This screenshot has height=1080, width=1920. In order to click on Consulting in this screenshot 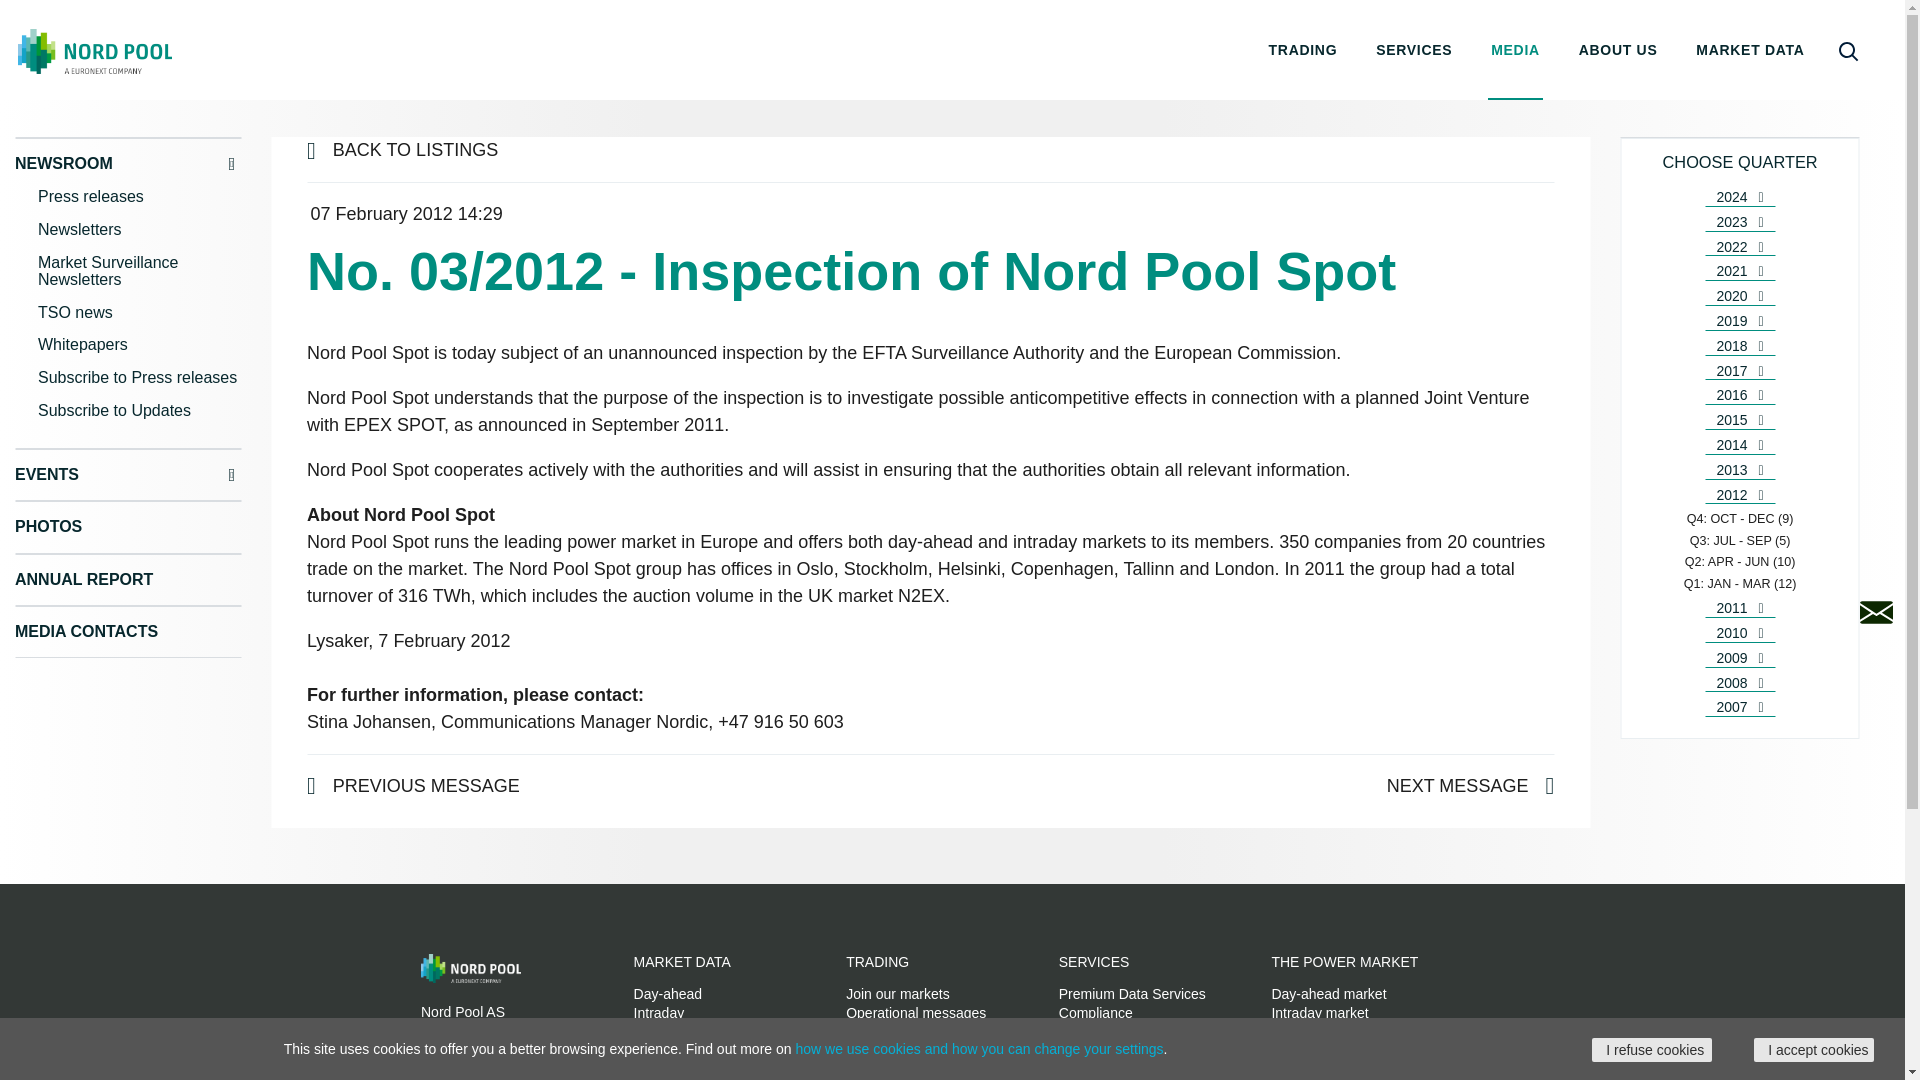, I will do `click(1092, 1032)`.